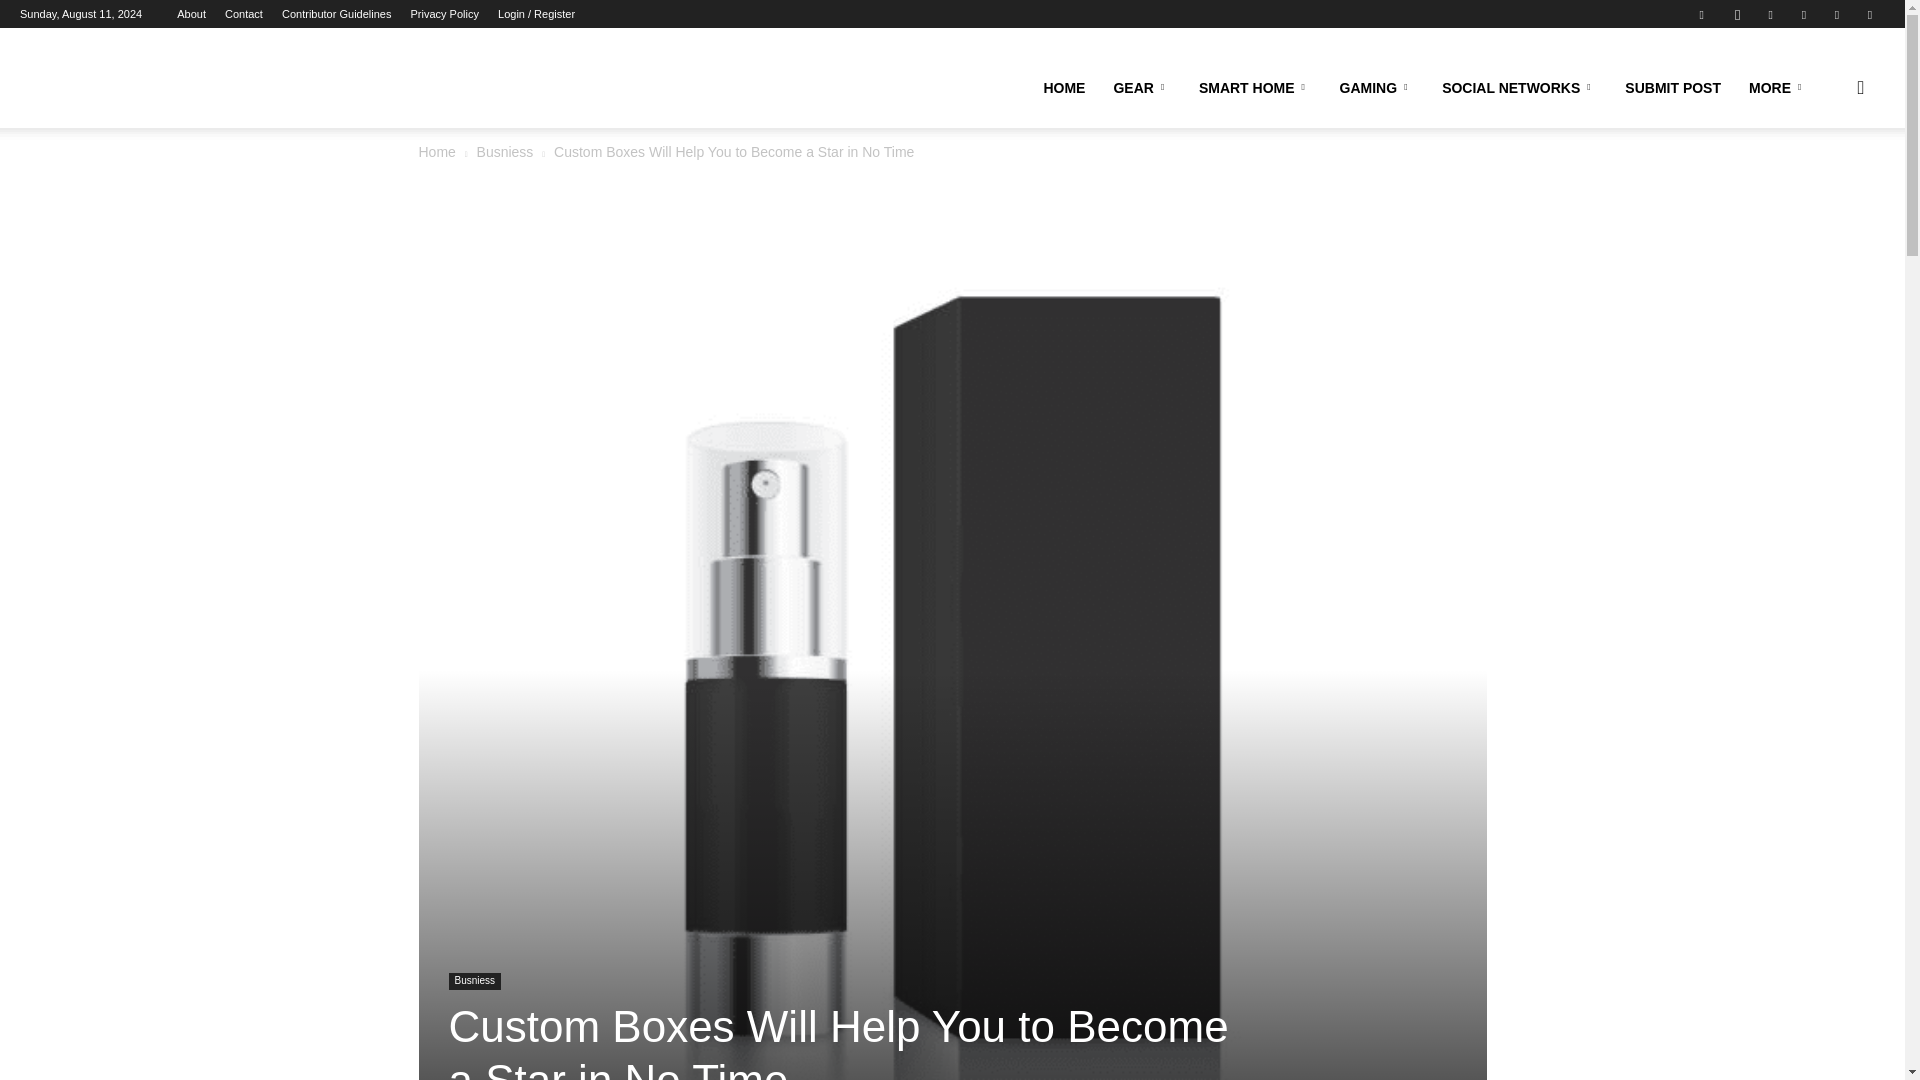  Describe the element at coordinates (1837, 14) in the screenshot. I see `Twitter` at that location.